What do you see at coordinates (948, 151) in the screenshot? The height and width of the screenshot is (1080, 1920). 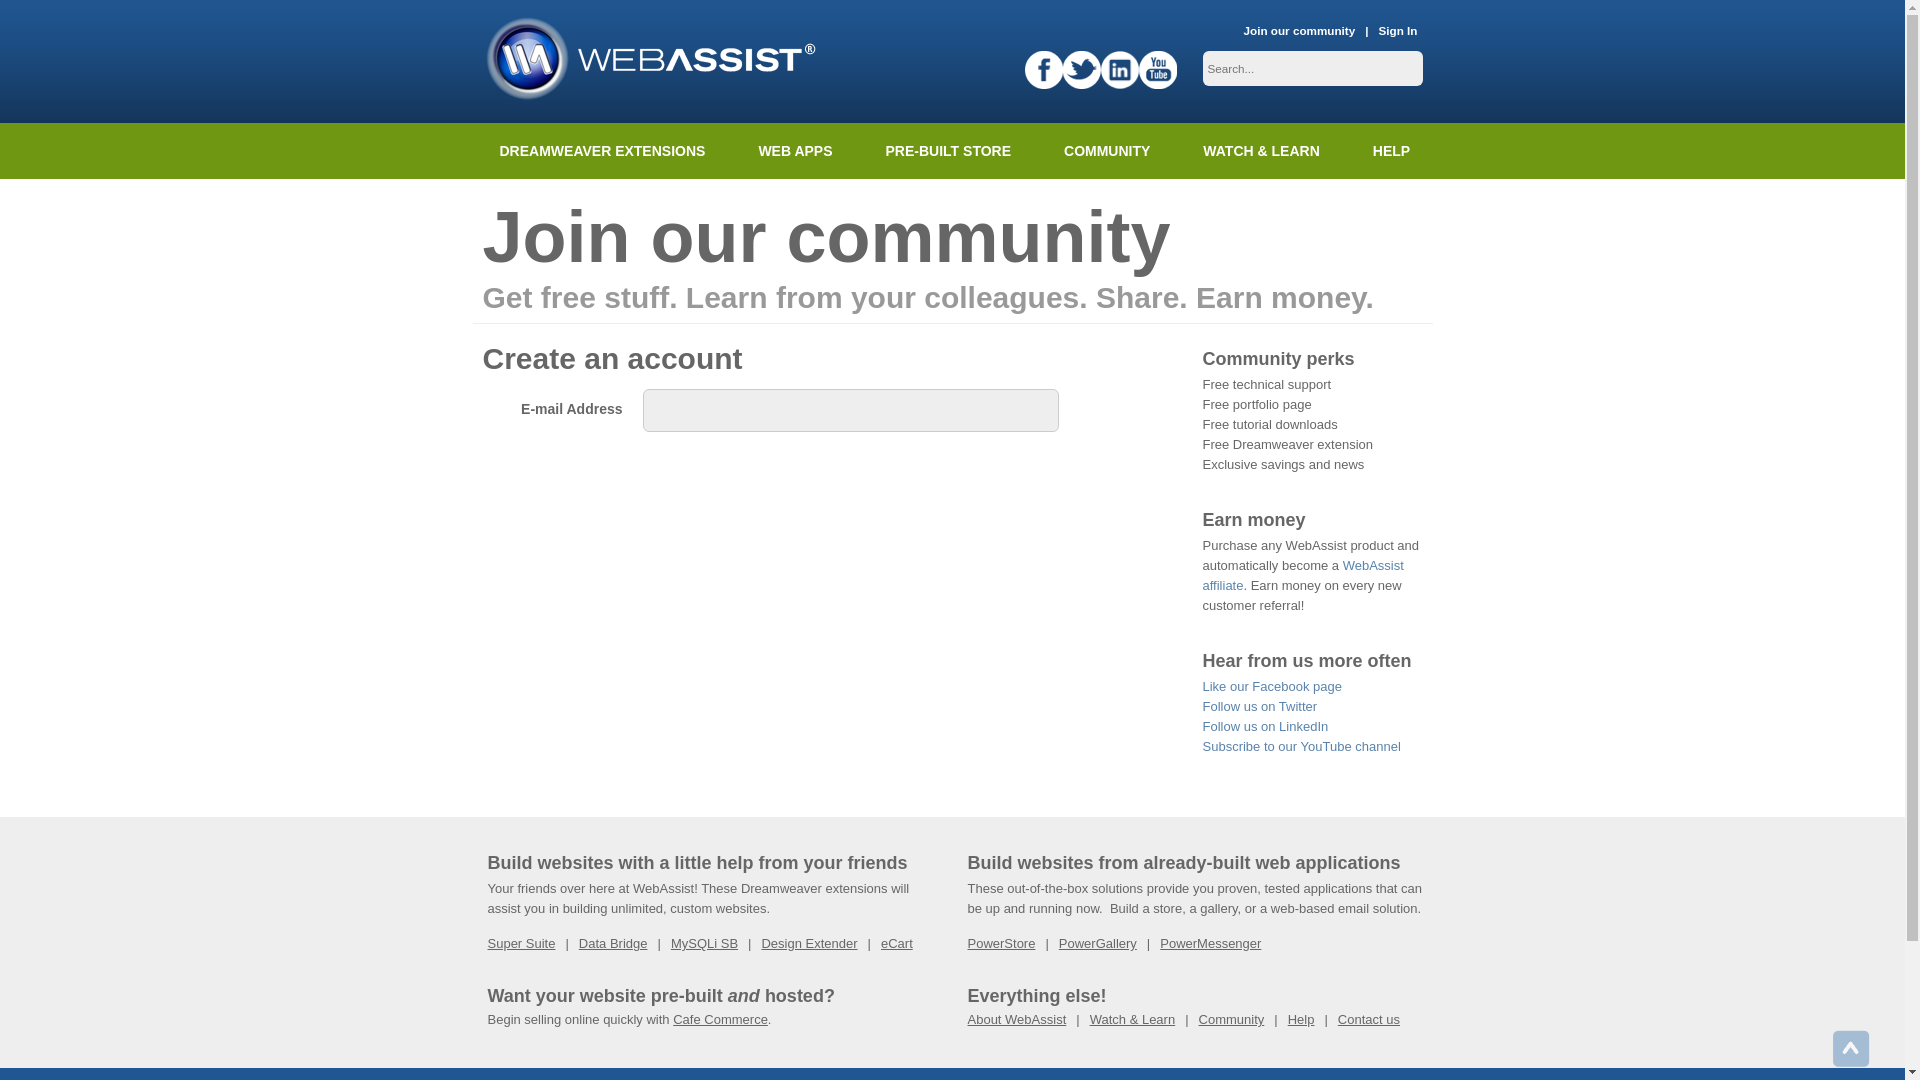 I see `PRE-BUILT STORE` at bounding box center [948, 151].